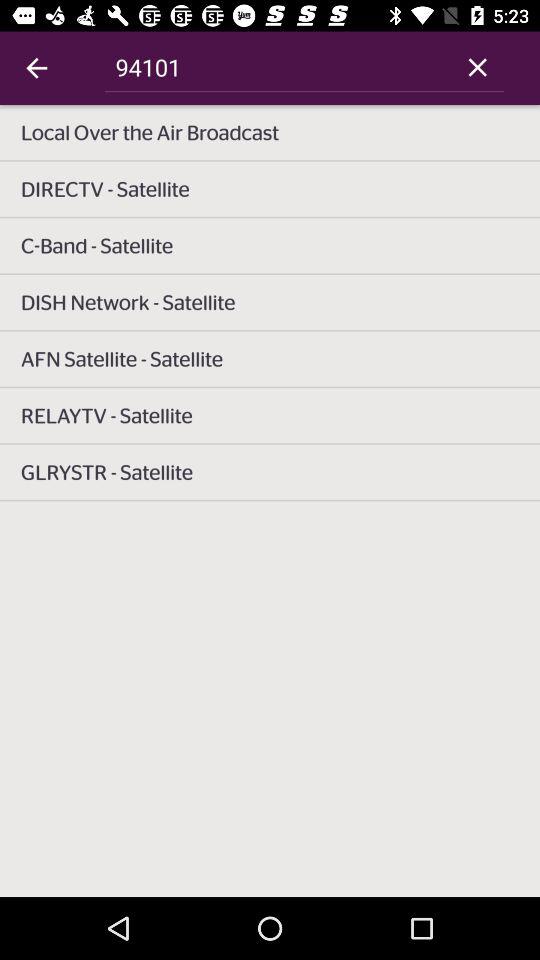  Describe the element at coordinates (478, 67) in the screenshot. I see `select item at the top right corner` at that location.